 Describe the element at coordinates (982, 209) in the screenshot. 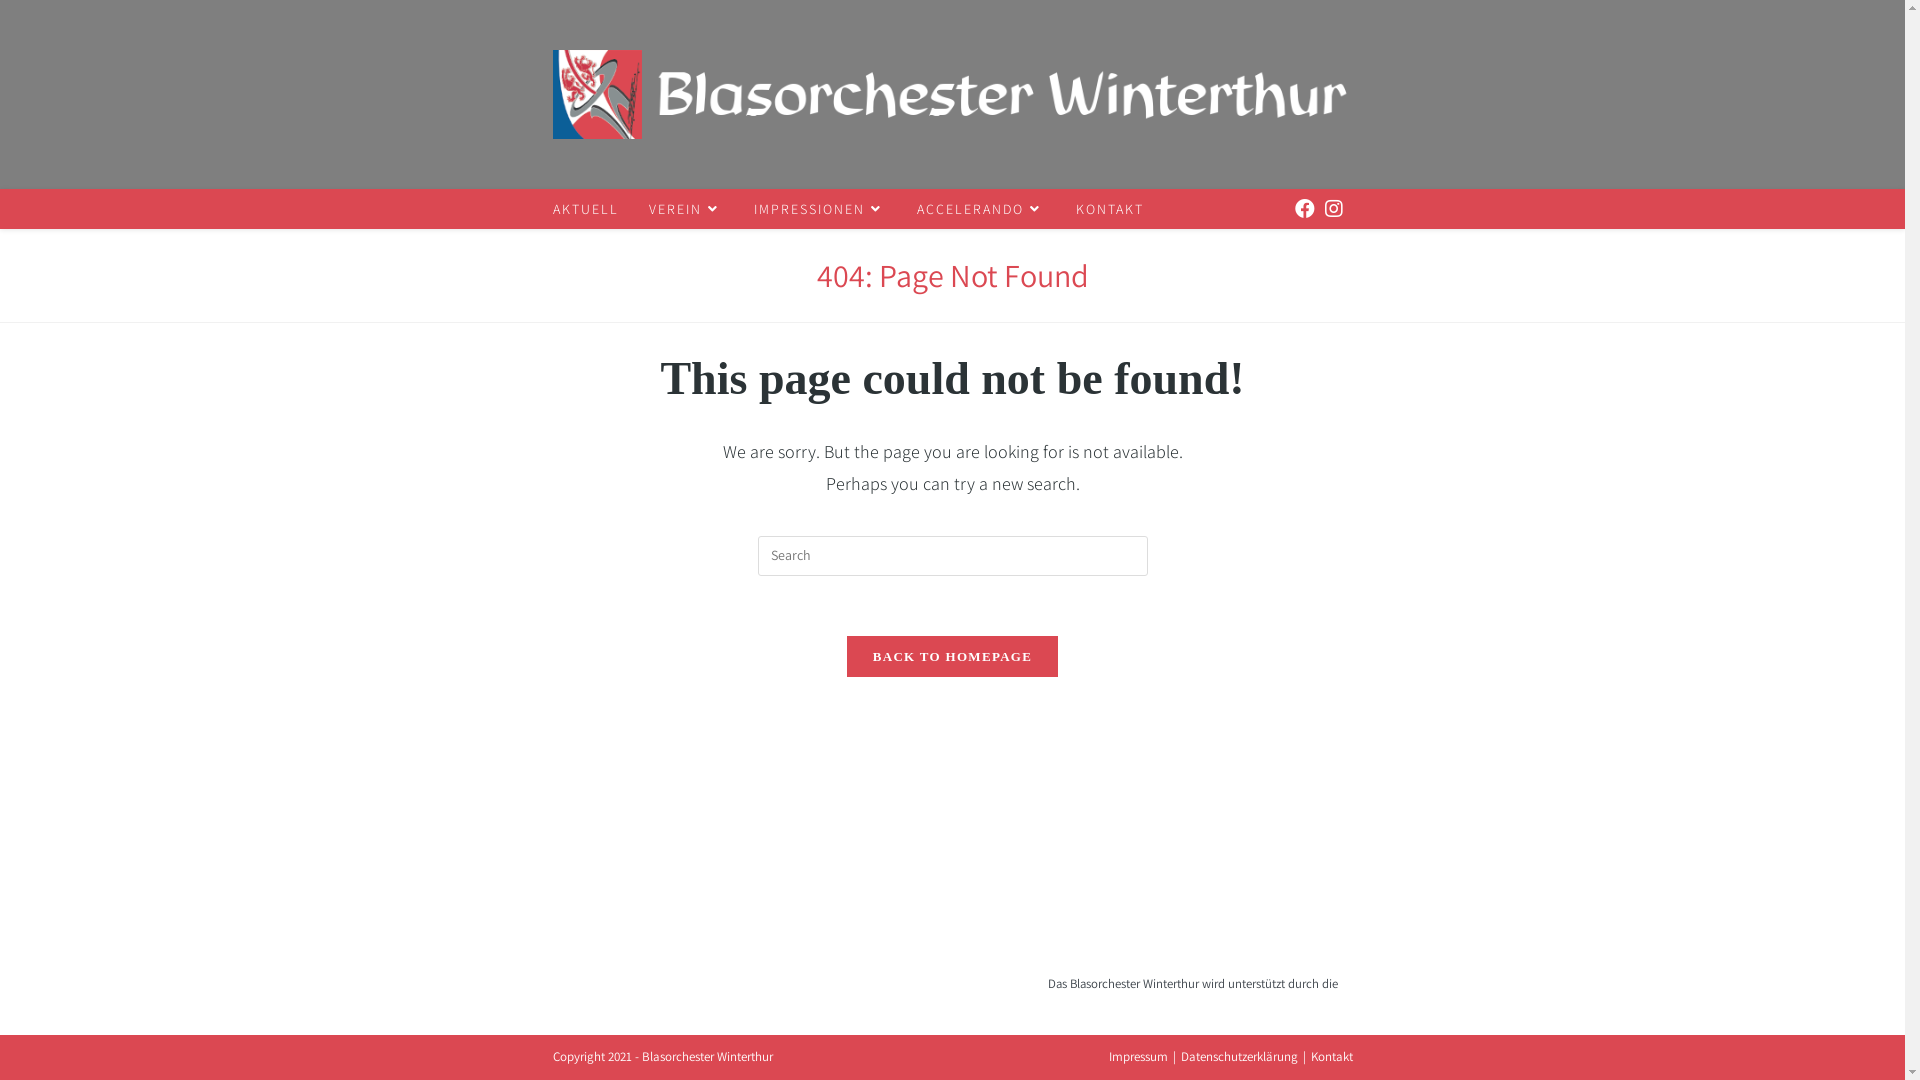

I see `ACCELERANDO` at that location.